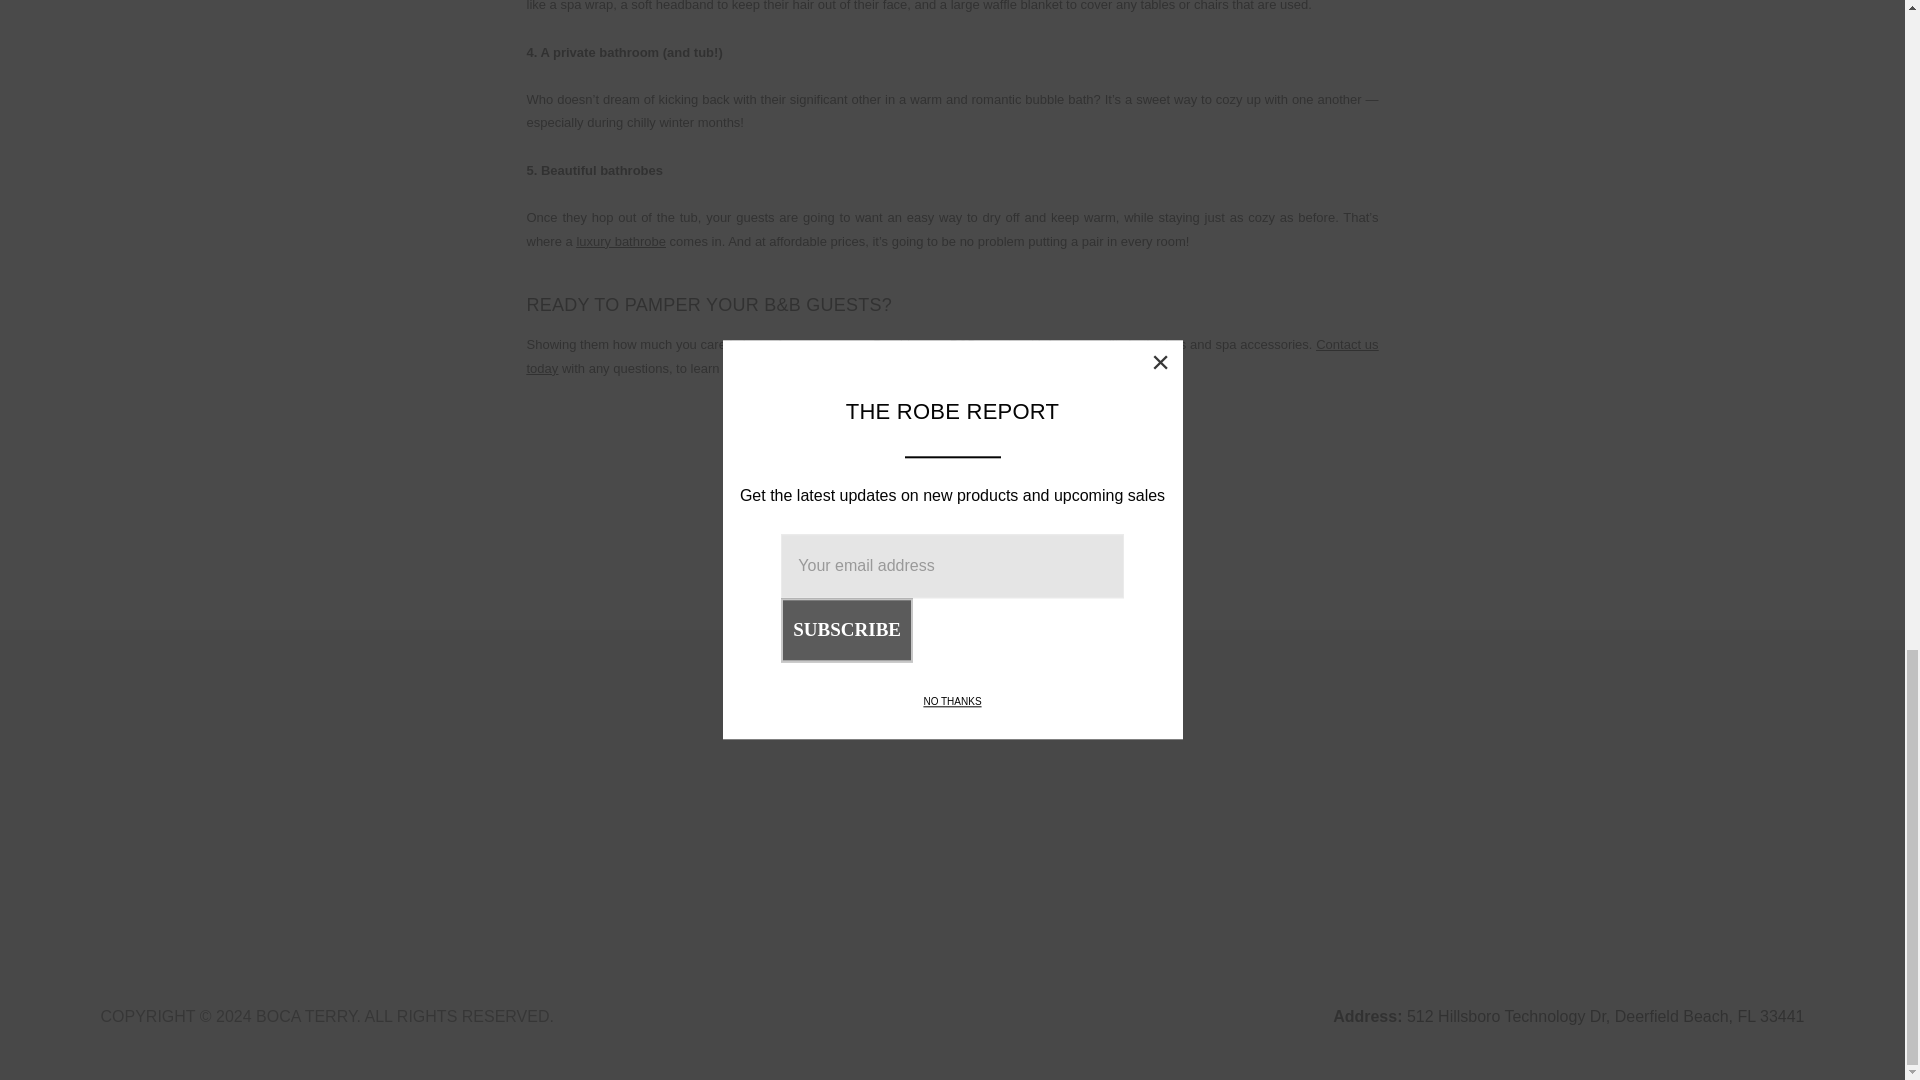 This screenshot has height=1080, width=1920. Describe the element at coordinates (952, 355) in the screenshot. I see `Contact us today` at that location.